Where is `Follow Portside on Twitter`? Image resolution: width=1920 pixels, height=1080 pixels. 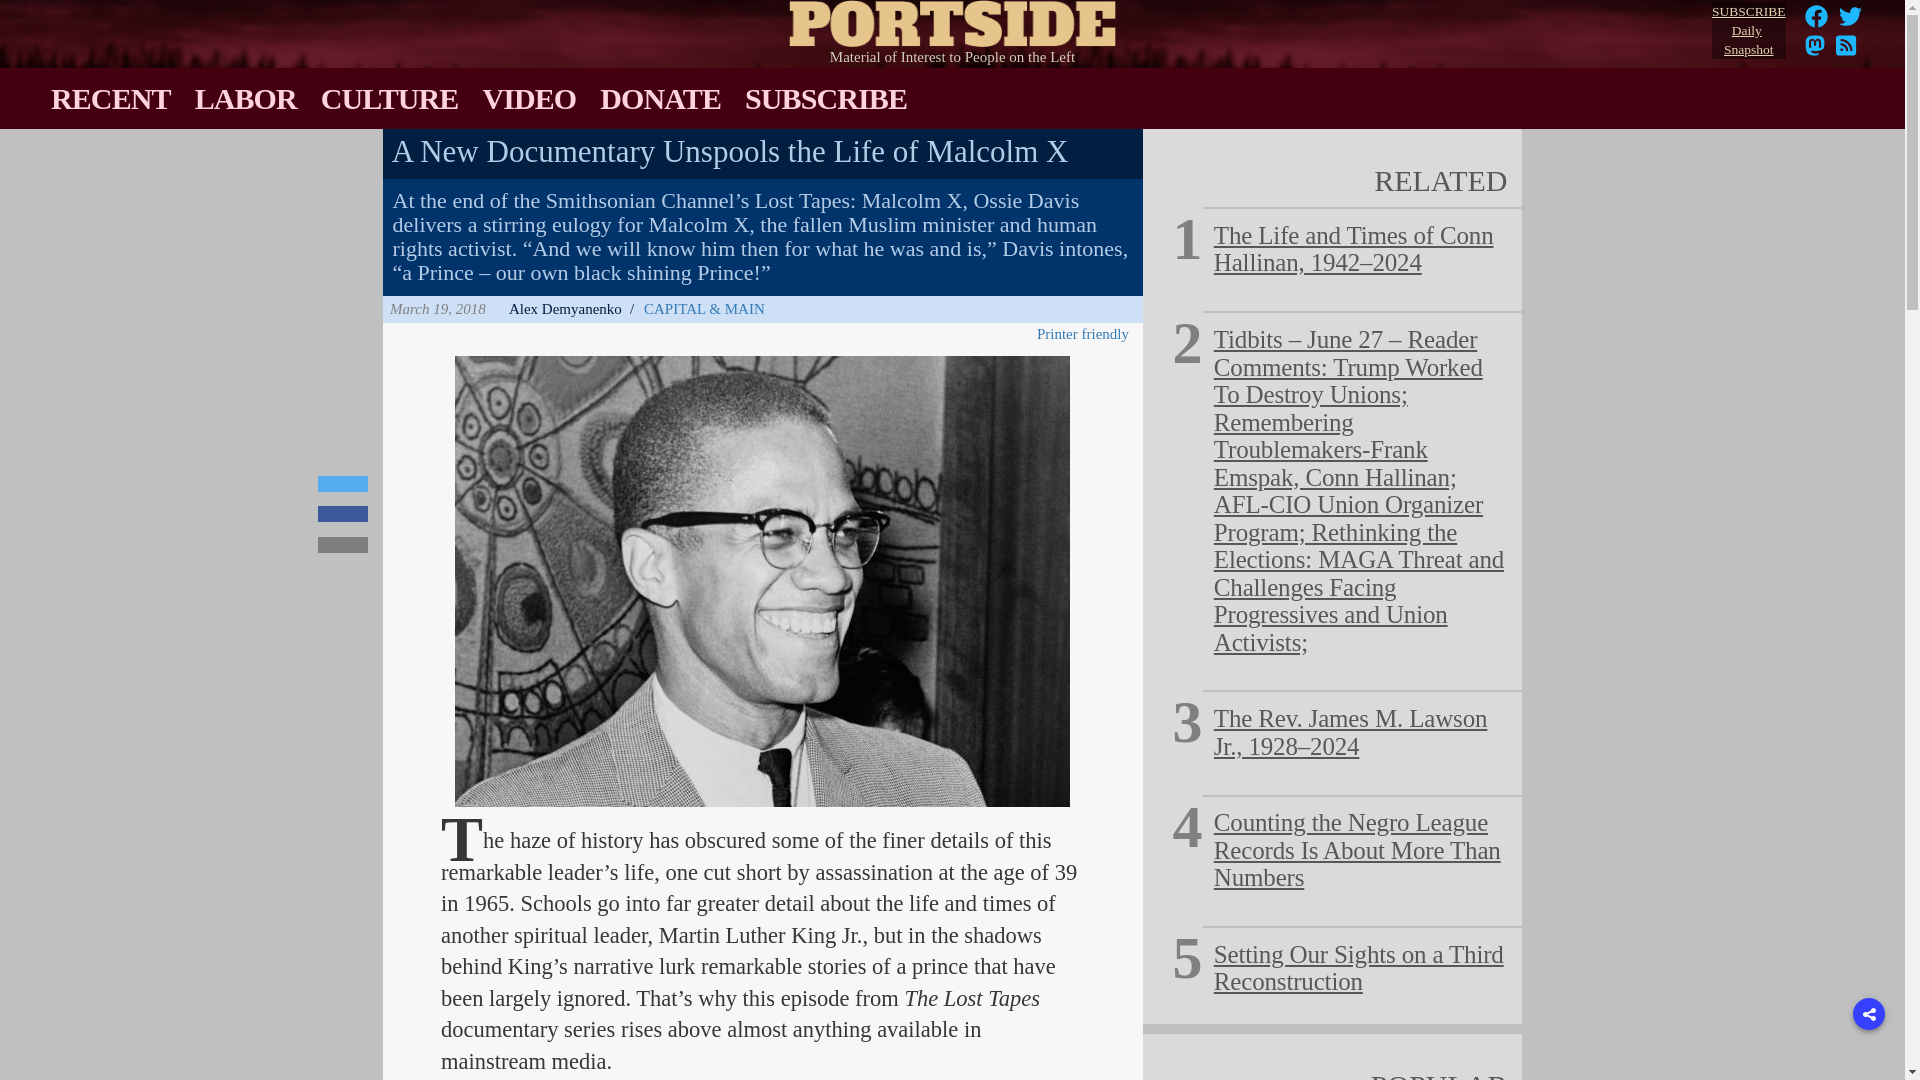 Follow Portside on Twitter is located at coordinates (1850, 16).